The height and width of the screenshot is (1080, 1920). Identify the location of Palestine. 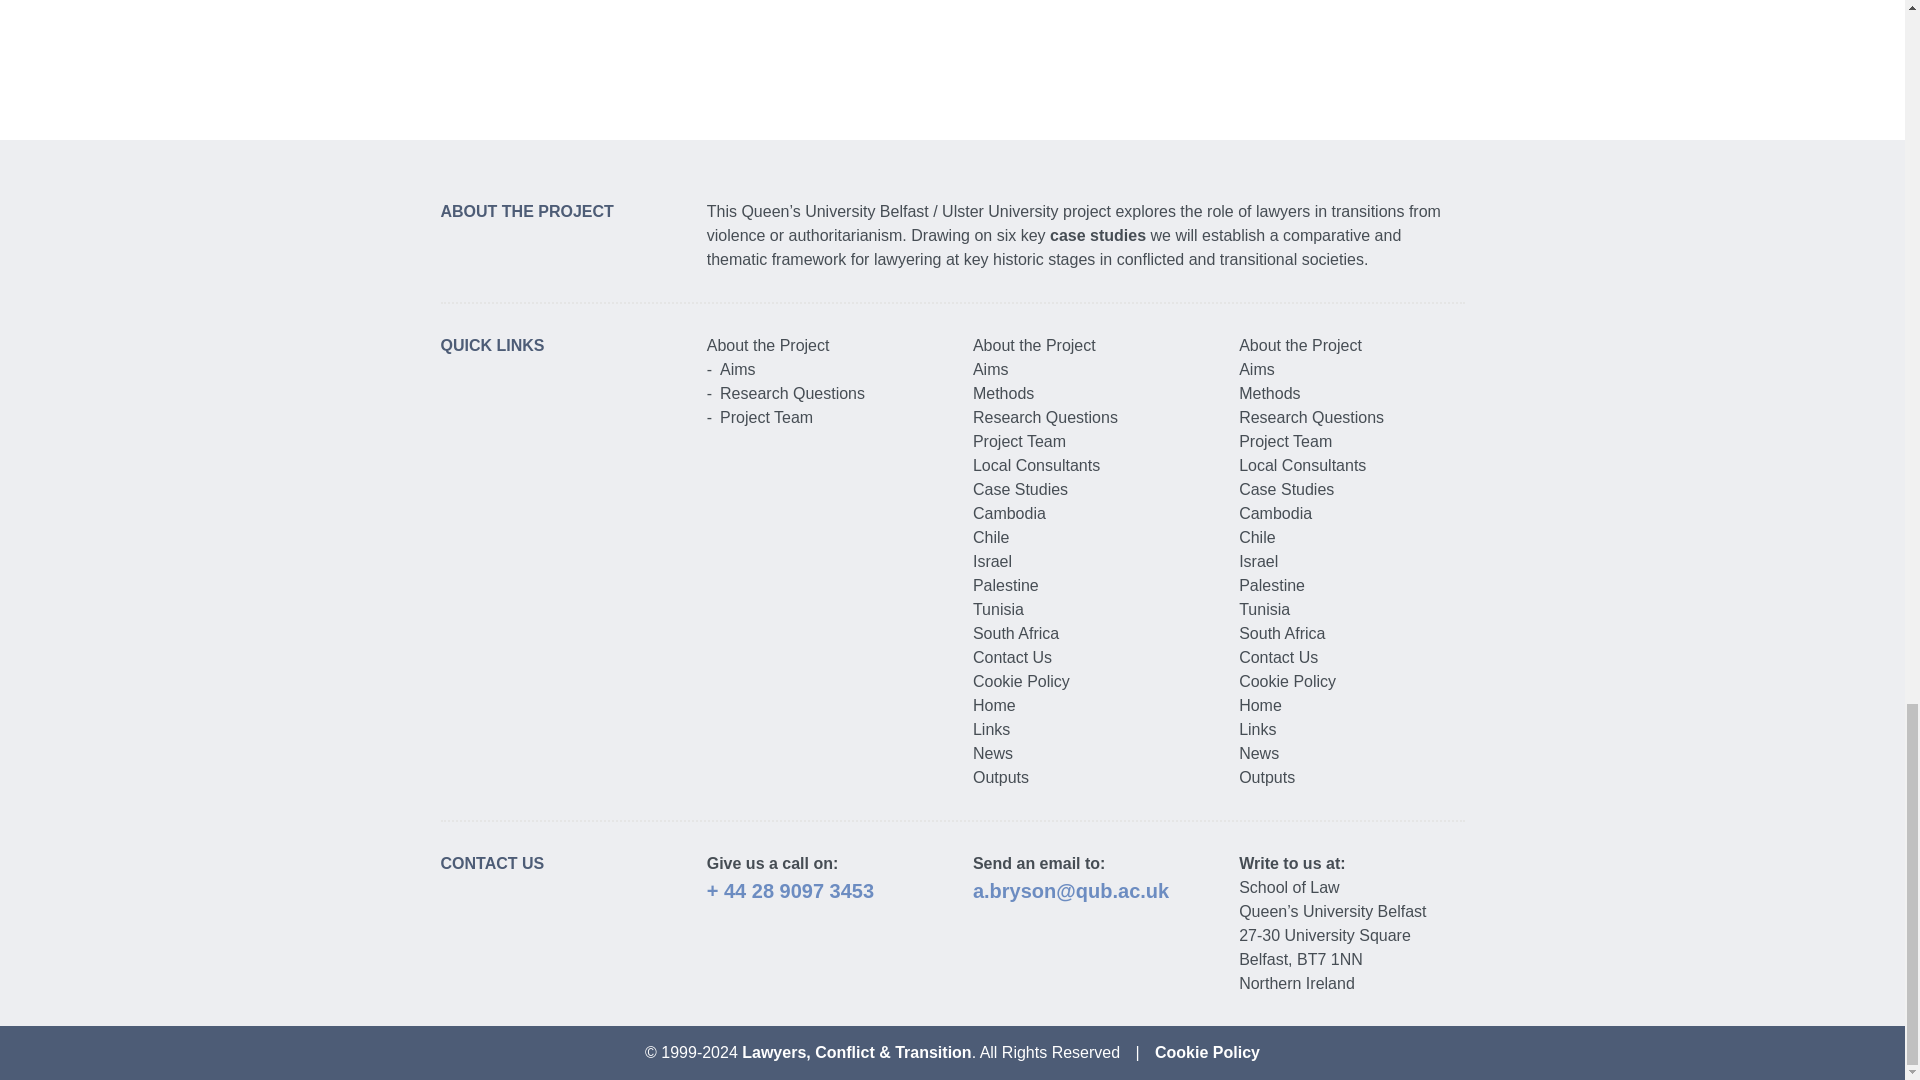
(1006, 585).